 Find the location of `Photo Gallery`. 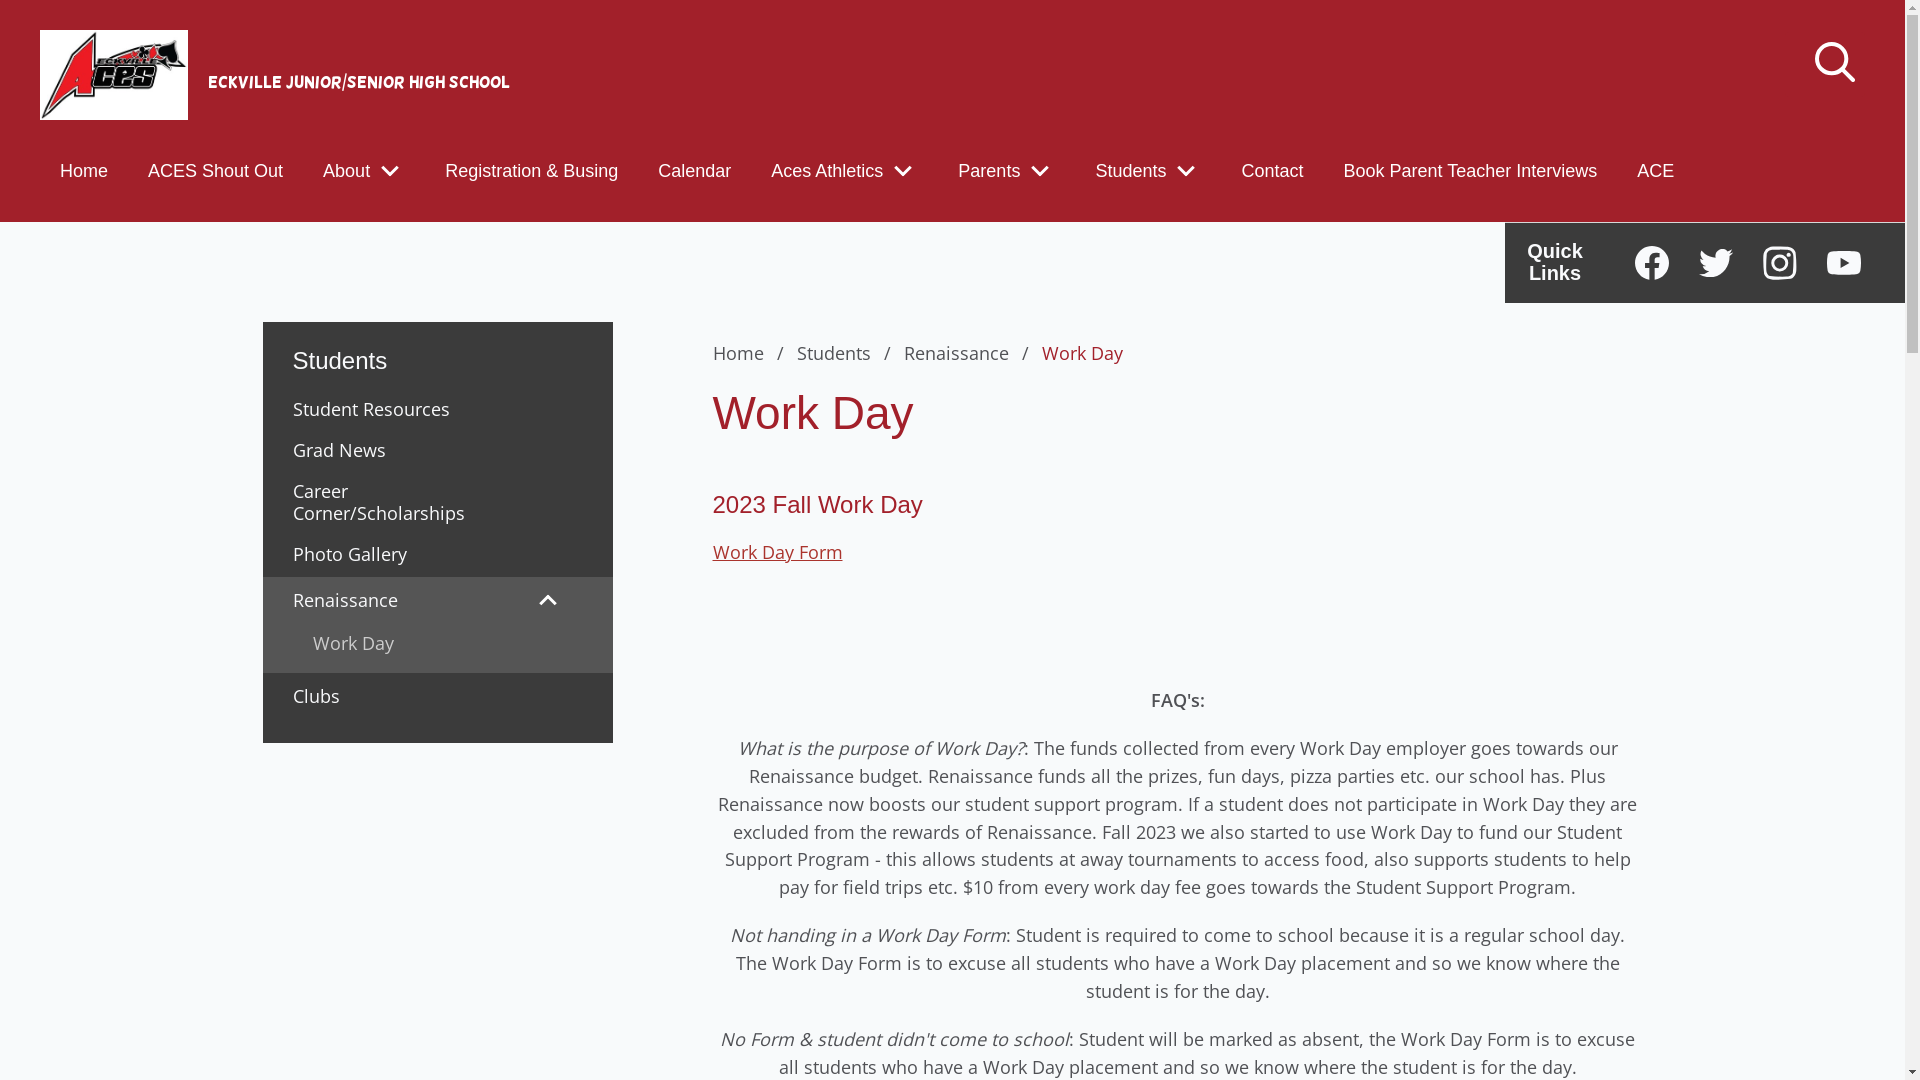

Photo Gallery is located at coordinates (380, 554).